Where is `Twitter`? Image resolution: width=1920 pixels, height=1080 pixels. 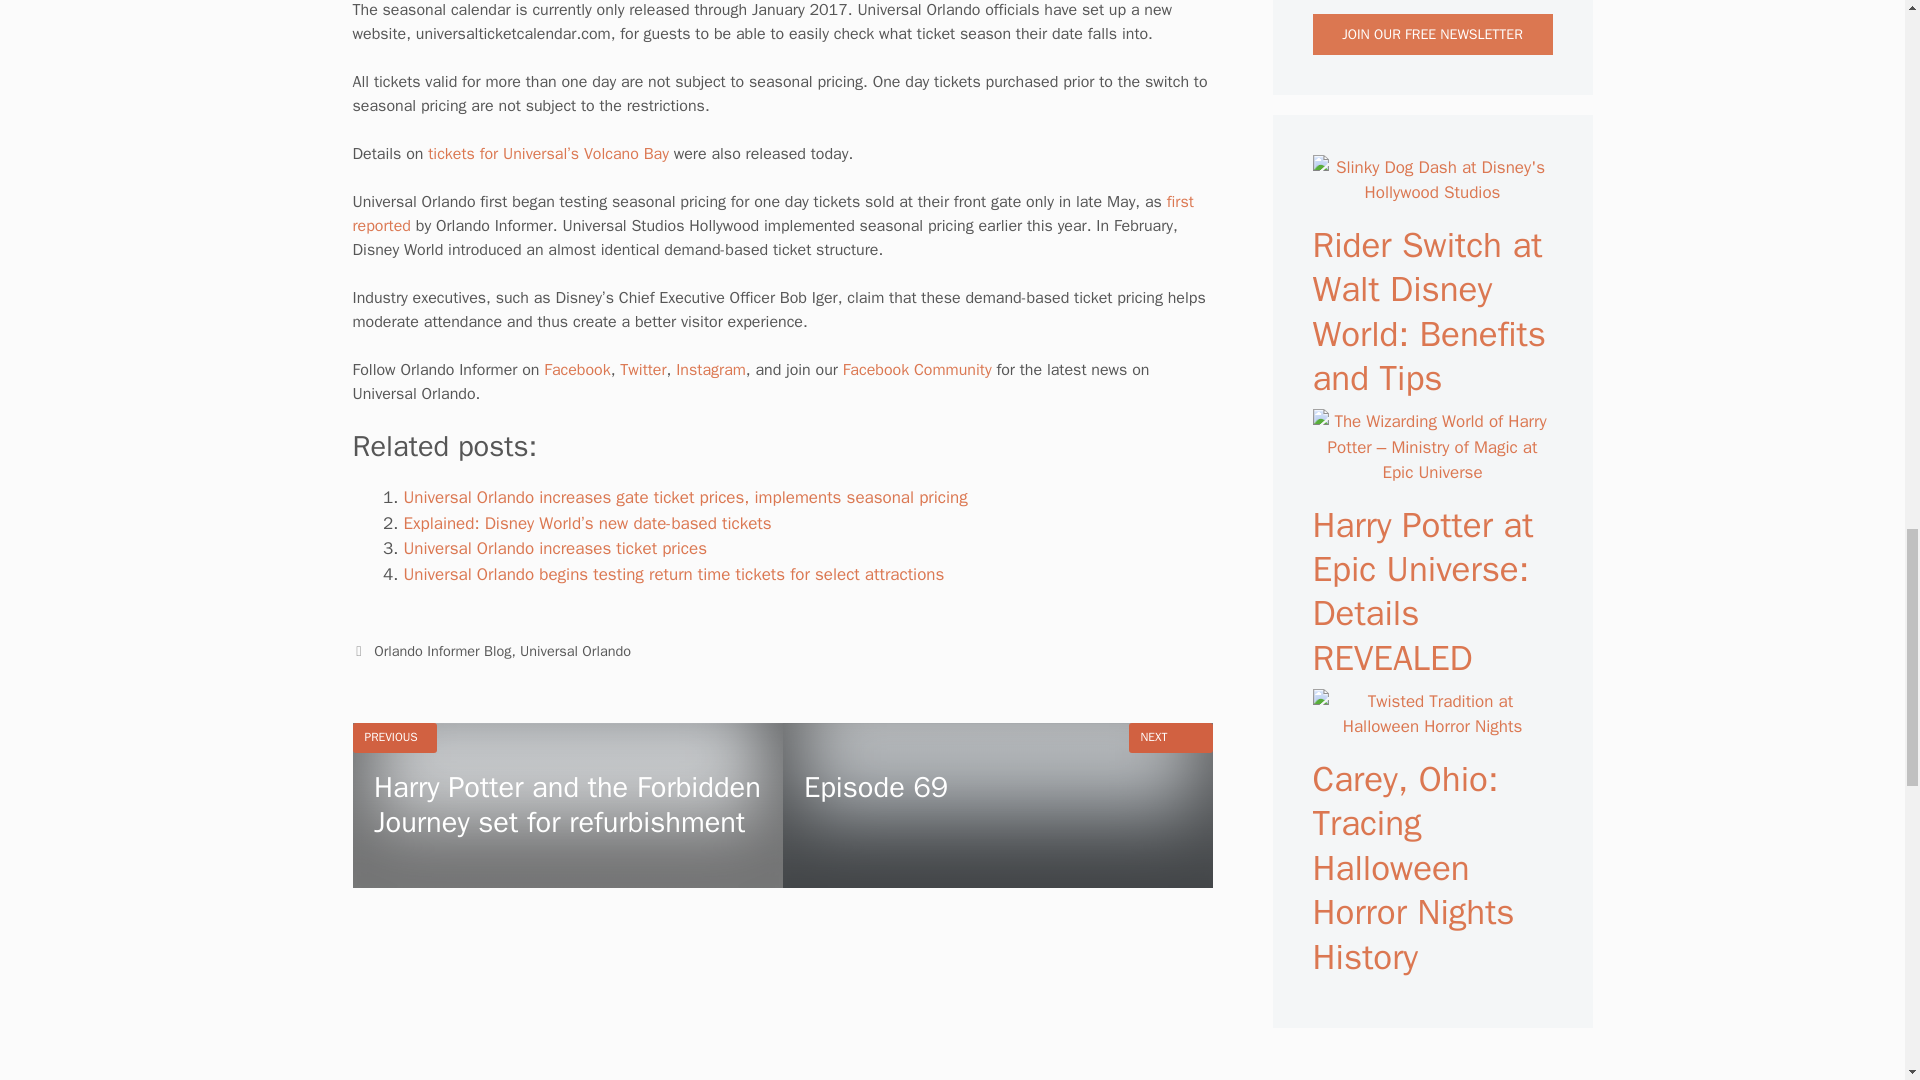
Twitter is located at coordinates (643, 370).